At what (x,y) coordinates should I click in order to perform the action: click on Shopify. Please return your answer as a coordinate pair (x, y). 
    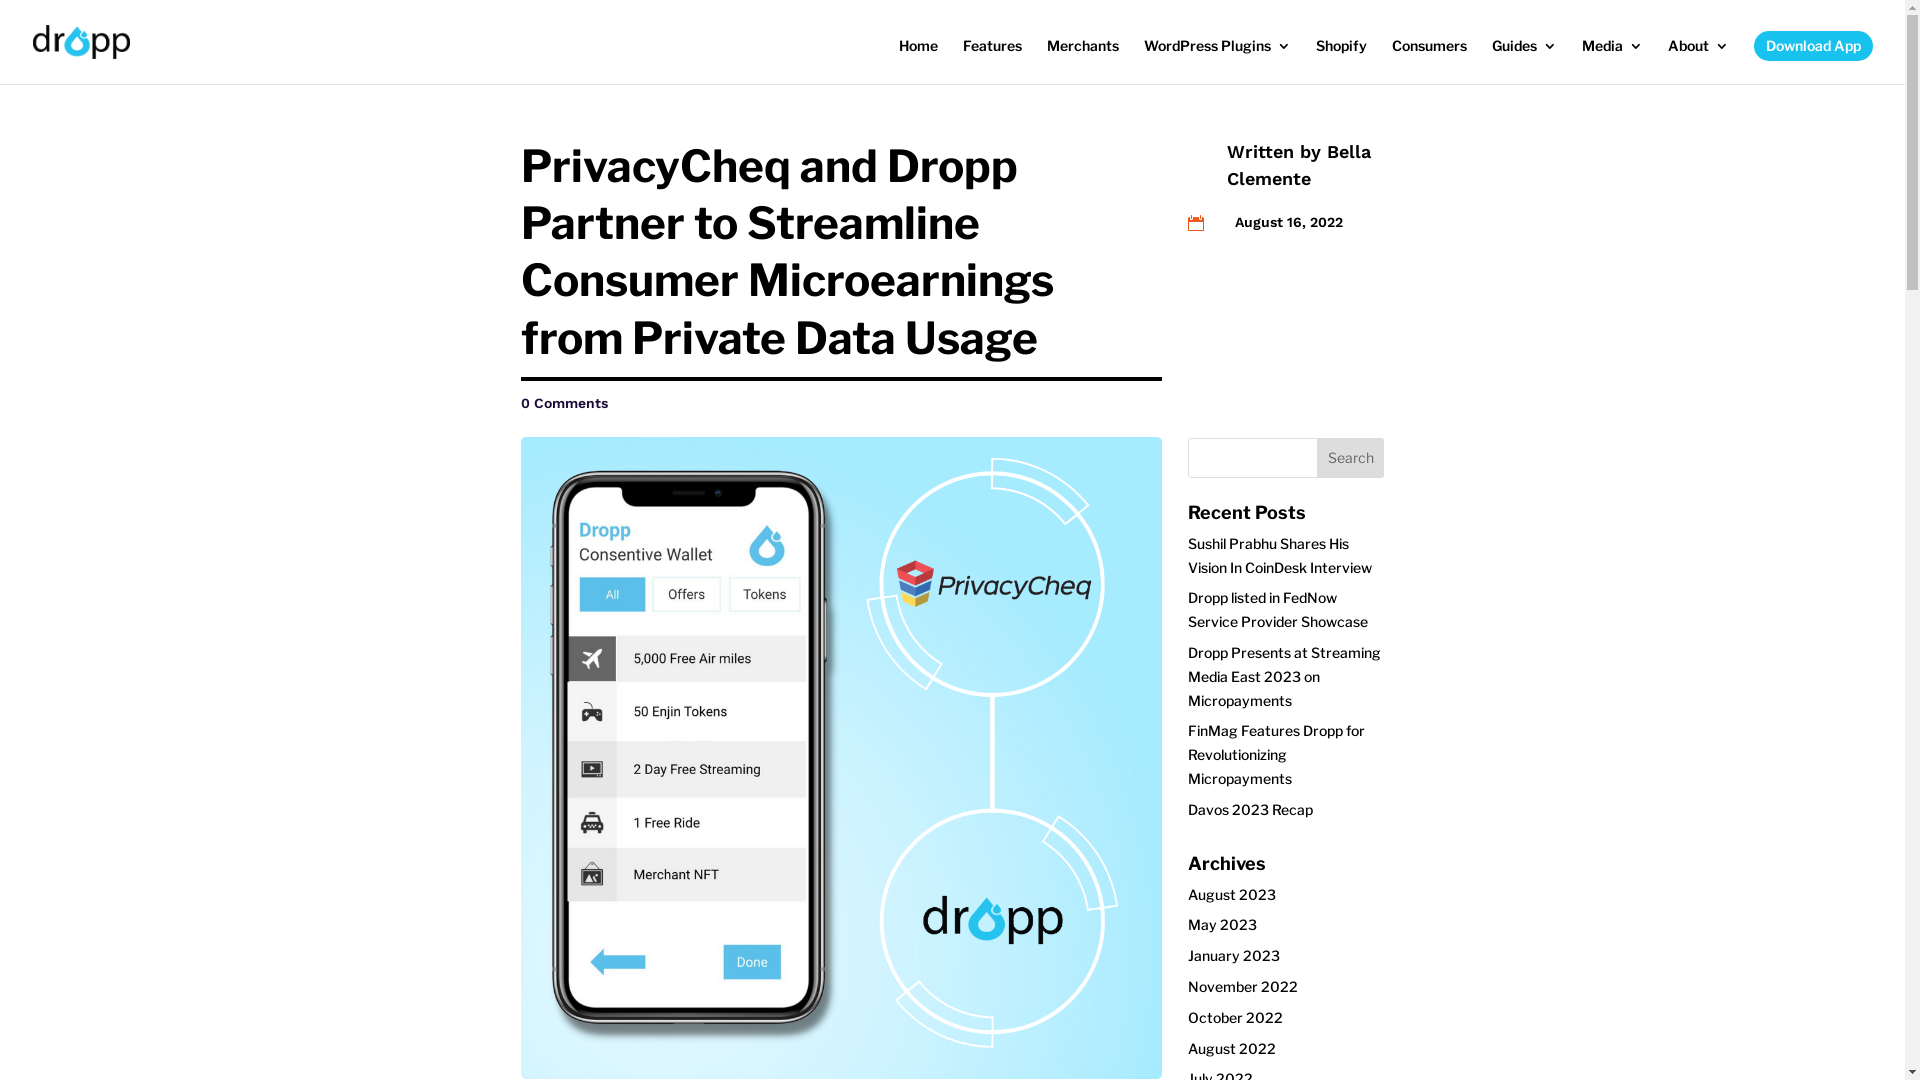
    Looking at the image, I should click on (1342, 61).